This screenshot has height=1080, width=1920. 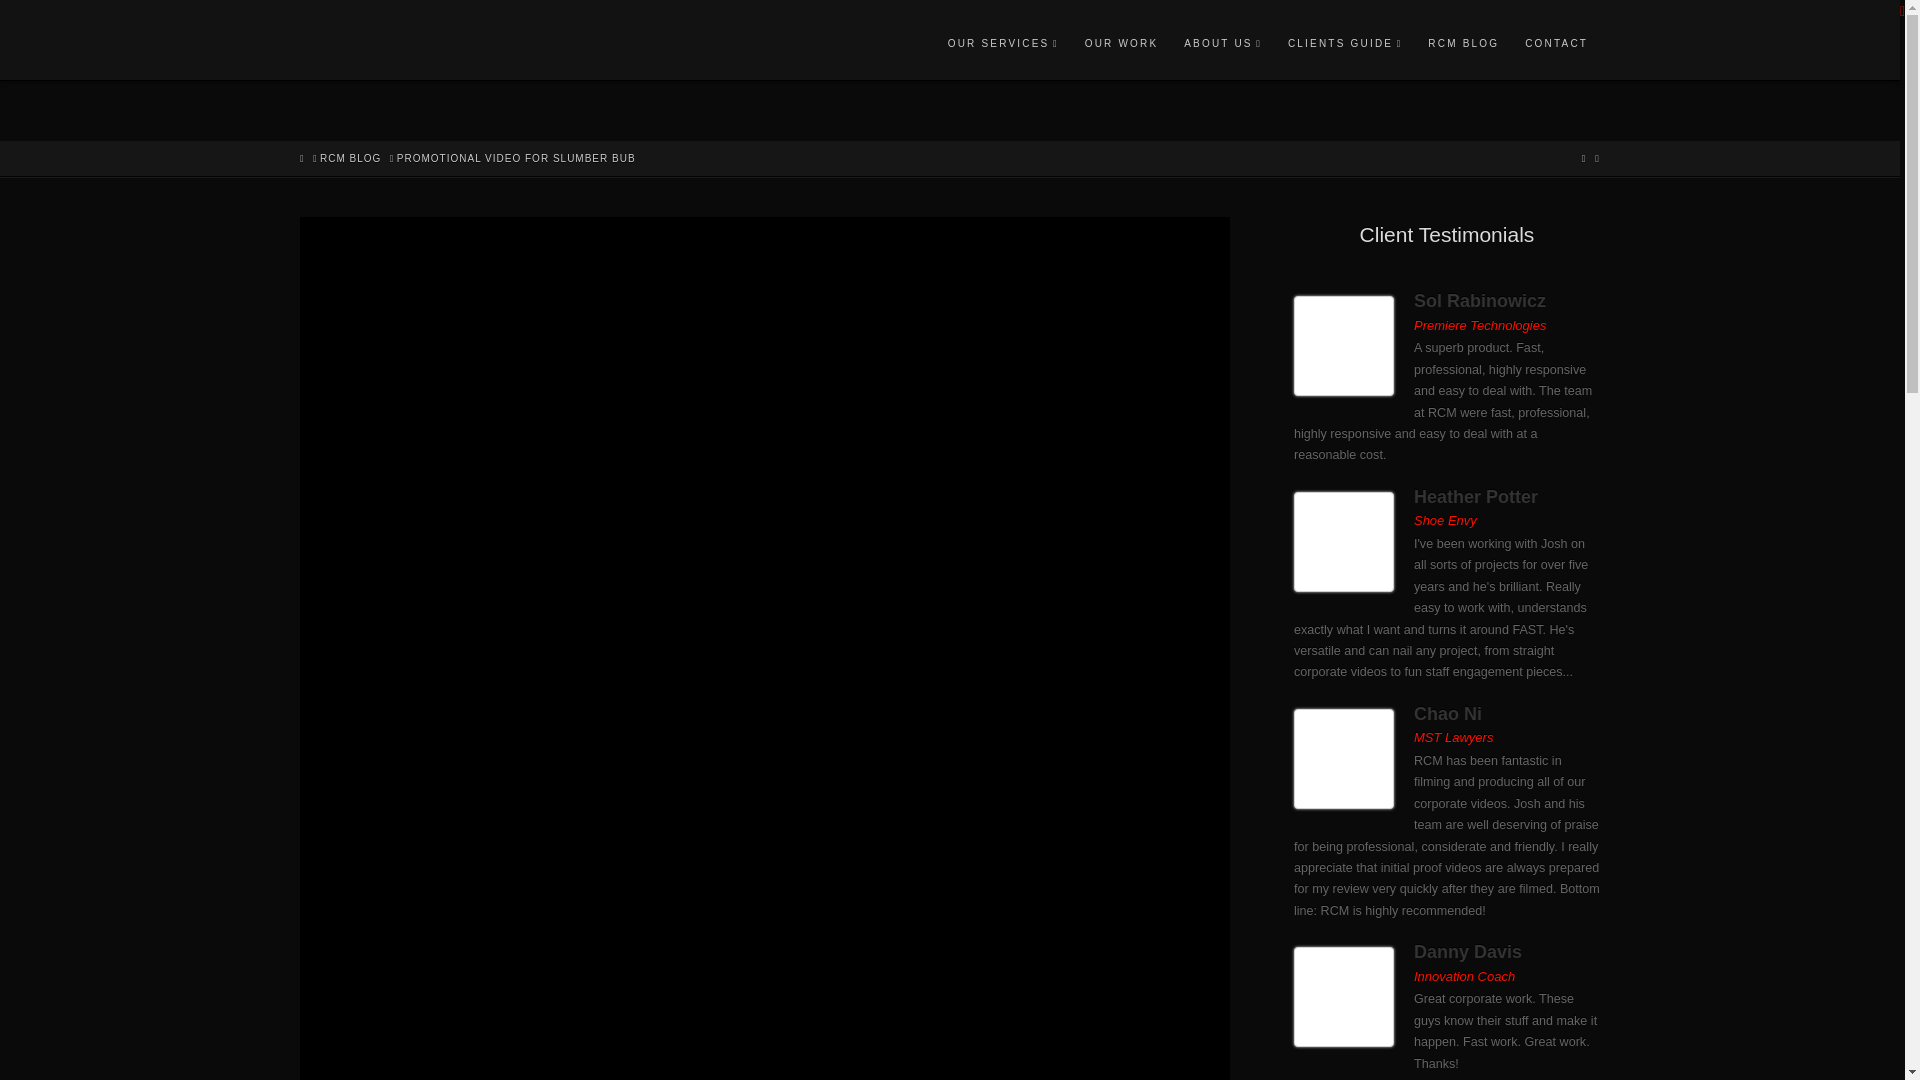 What do you see at coordinates (1555, 40) in the screenshot?
I see `CONTACT` at bounding box center [1555, 40].